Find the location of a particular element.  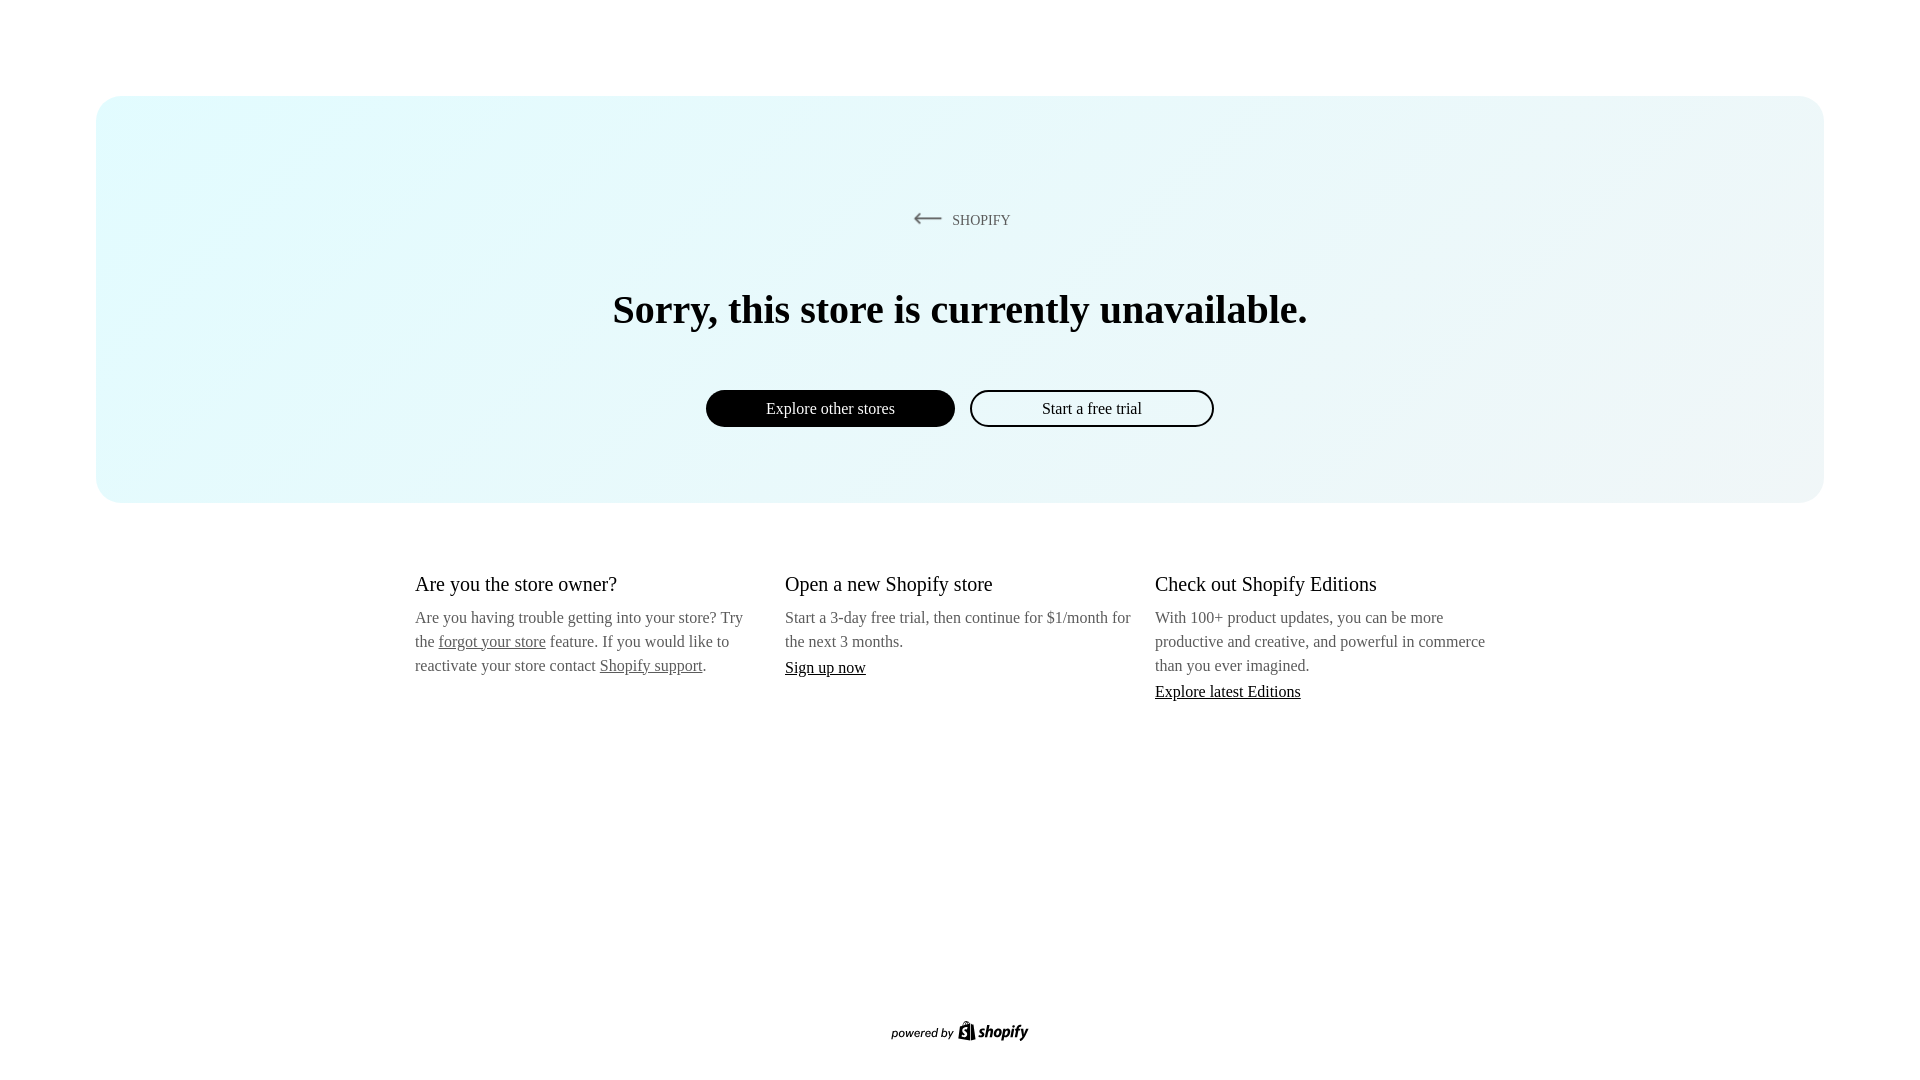

Explore latest Editions is located at coordinates (1228, 690).